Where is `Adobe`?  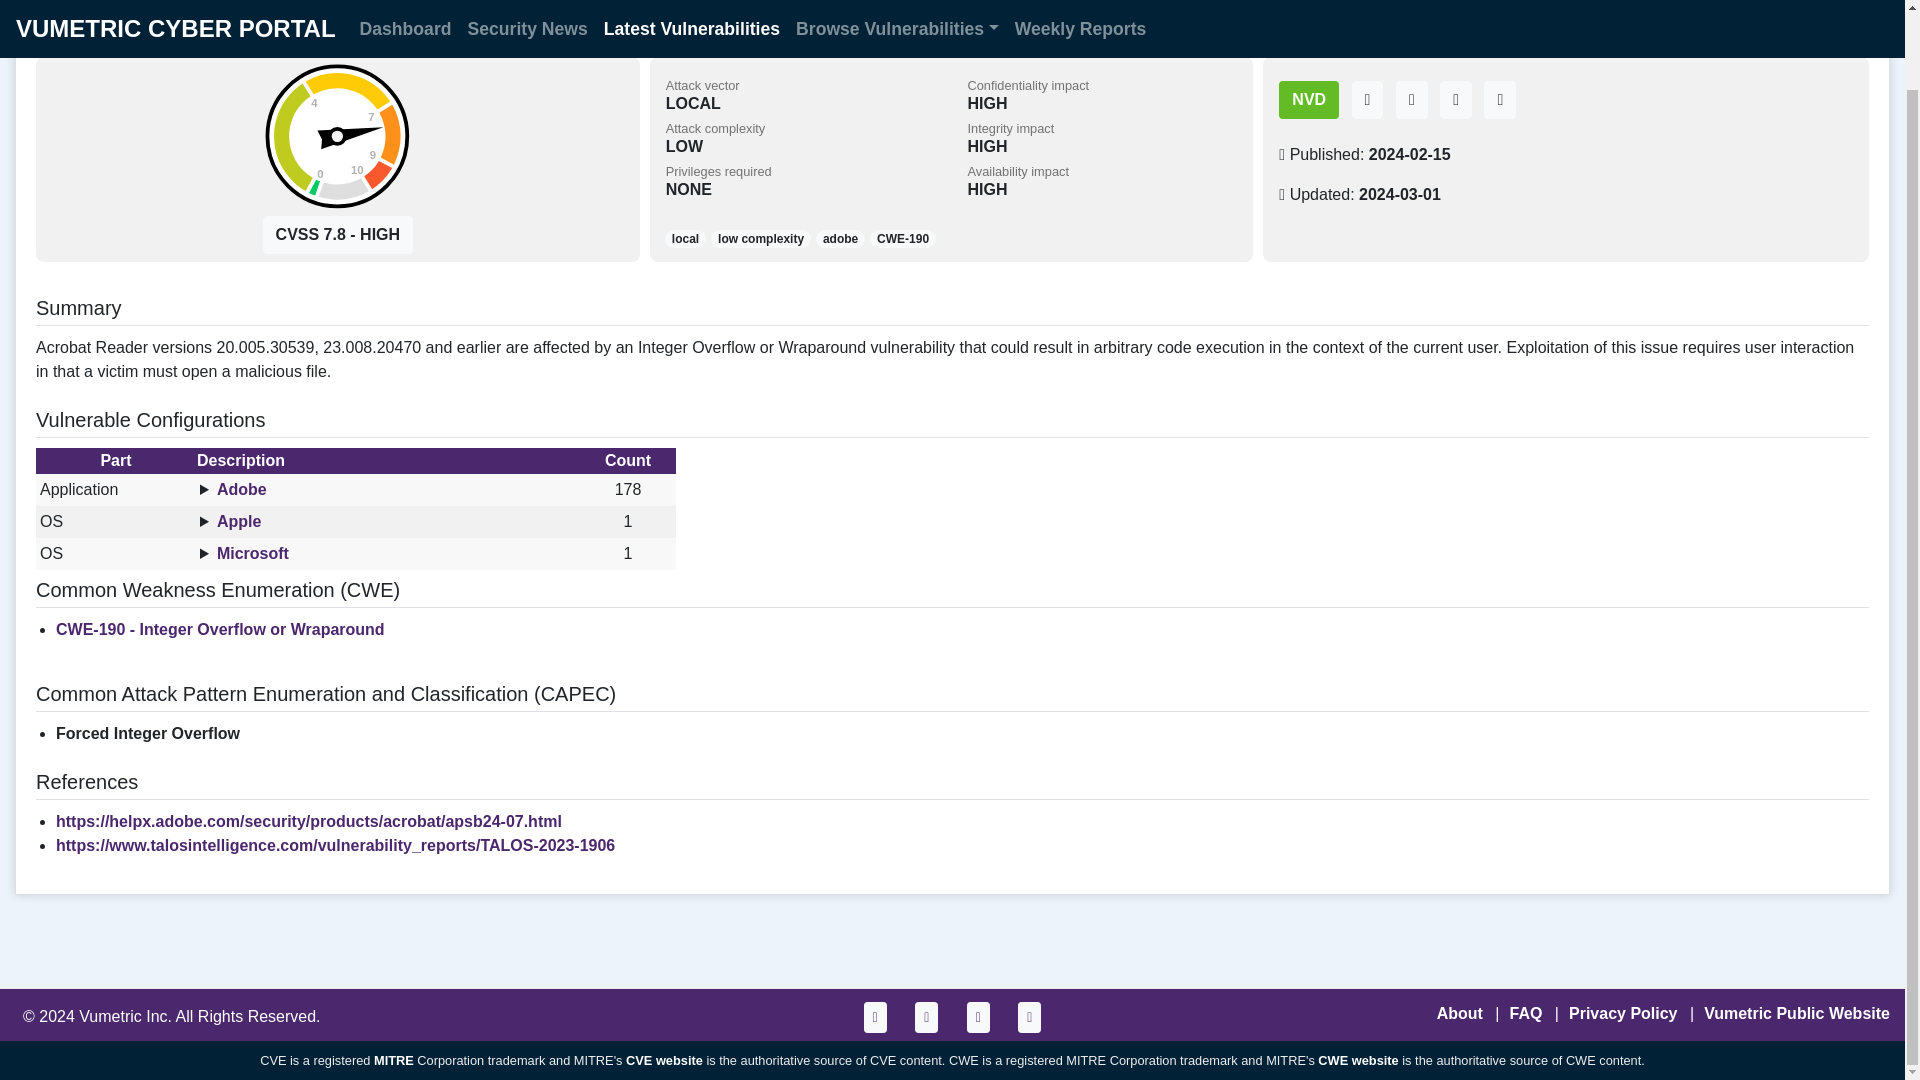 Adobe is located at coordinates (902, 237).